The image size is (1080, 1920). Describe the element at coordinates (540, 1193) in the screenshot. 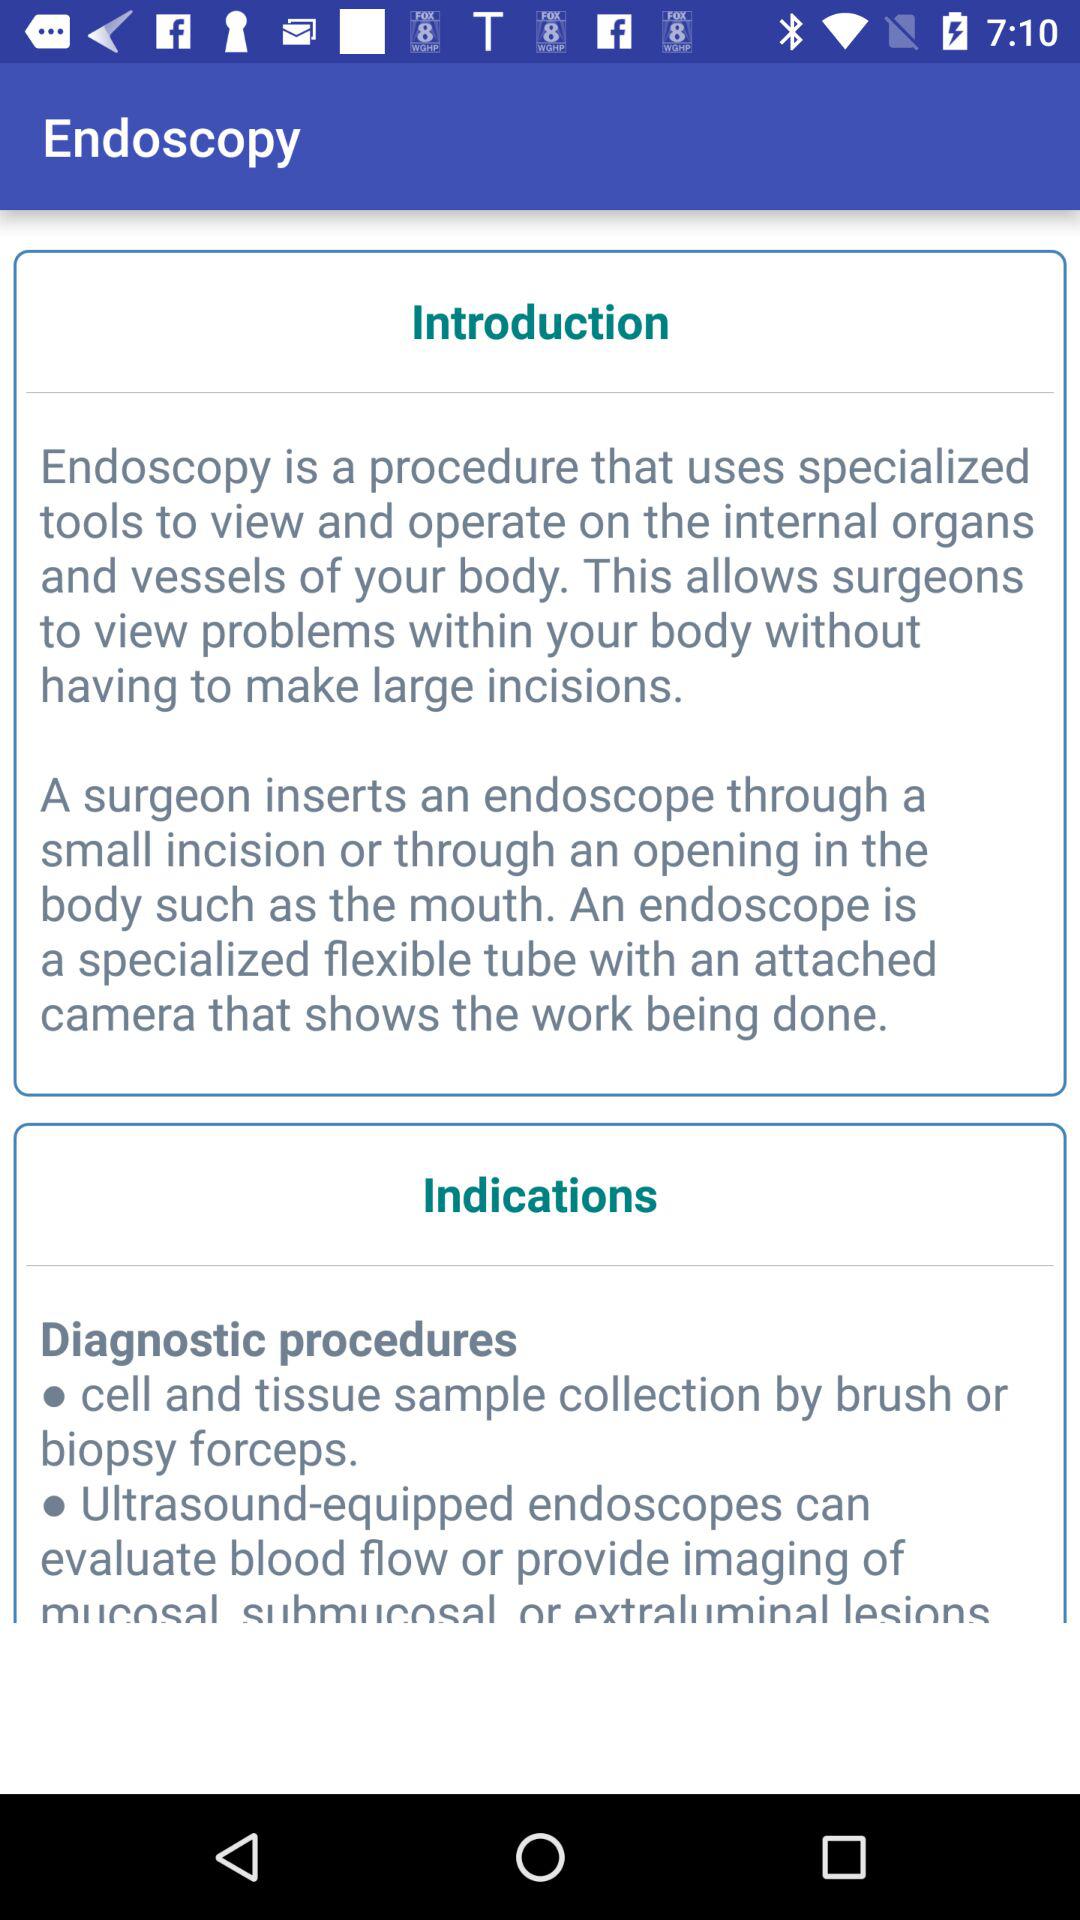

I see `turn on the indications` at that location.